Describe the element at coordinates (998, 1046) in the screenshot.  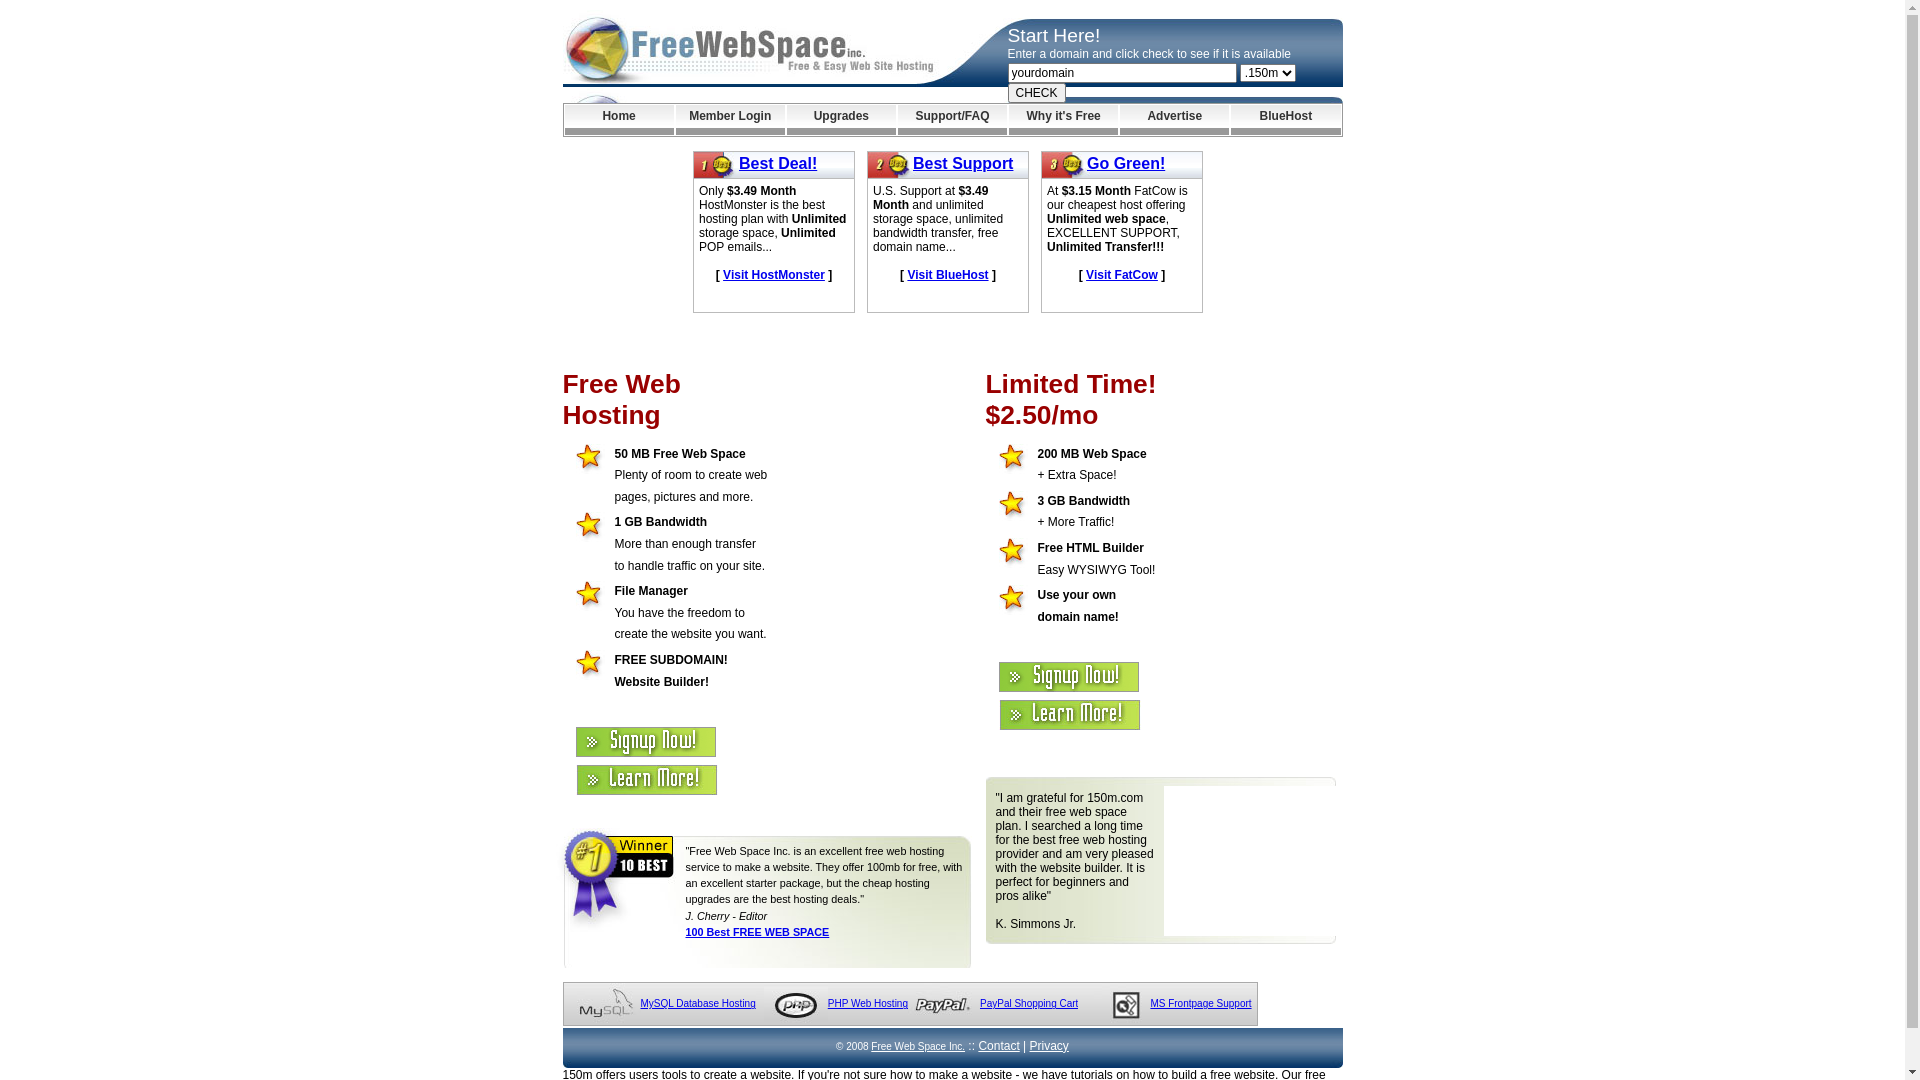
I see `Contact` at that location.